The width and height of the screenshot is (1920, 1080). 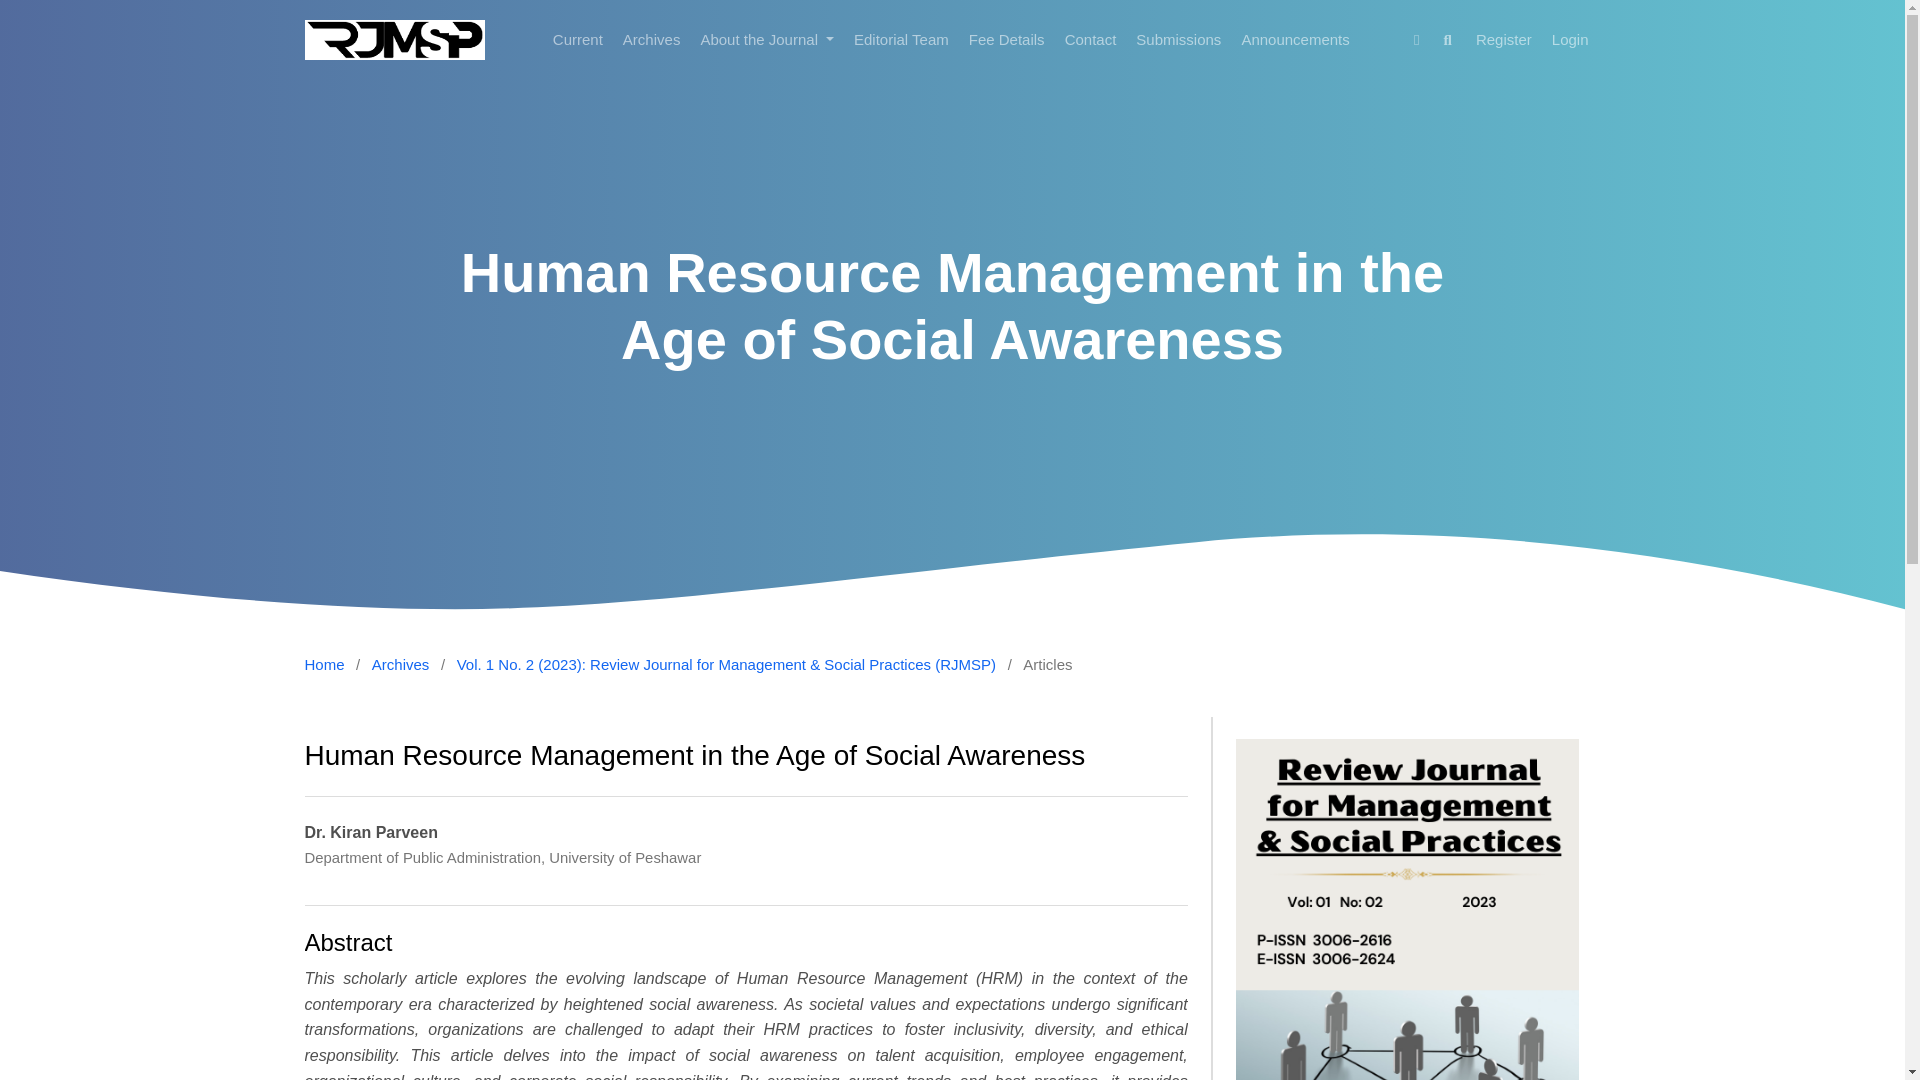 What do you see at coordinates (756, 40) in the screenshot?
I see `About the Journal` at bounding box center [756, 40].